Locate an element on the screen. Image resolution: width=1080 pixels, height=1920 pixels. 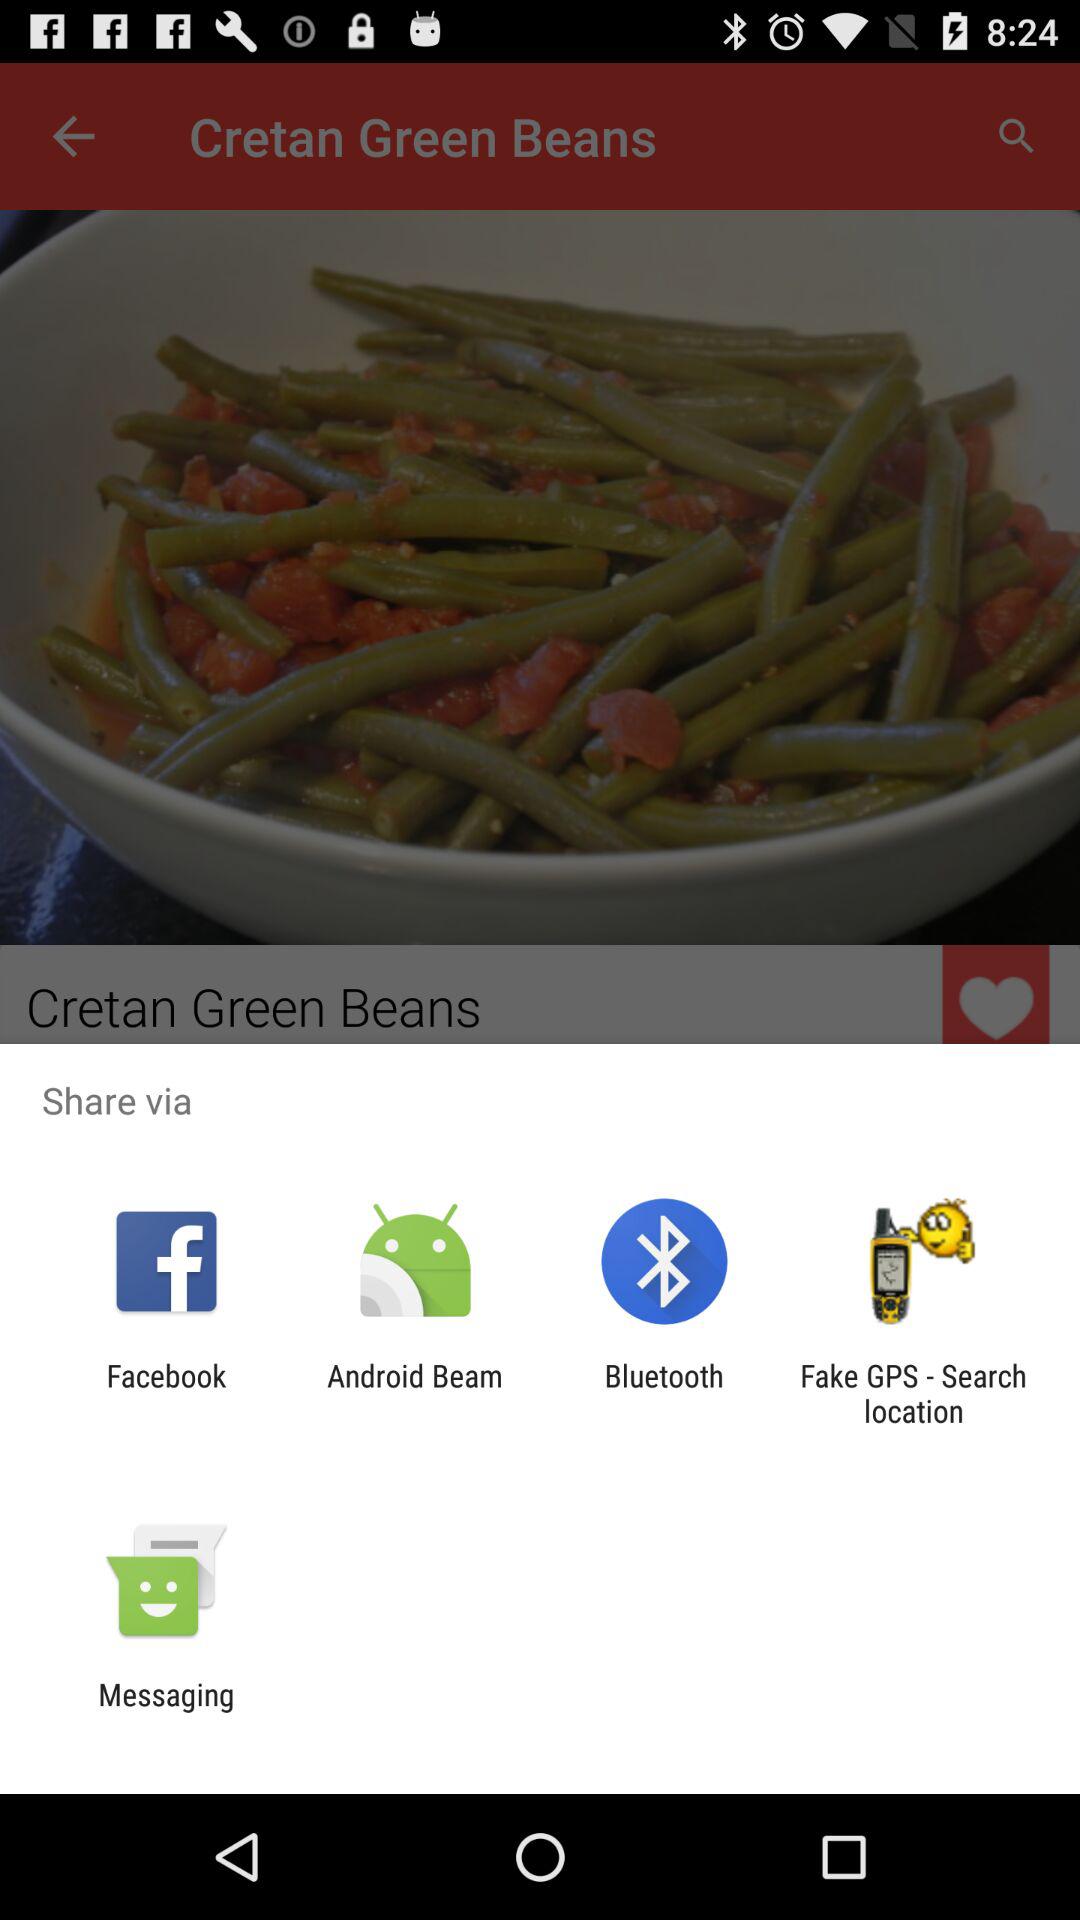
press icon next to android beam is located at coordinates (664, 1393).